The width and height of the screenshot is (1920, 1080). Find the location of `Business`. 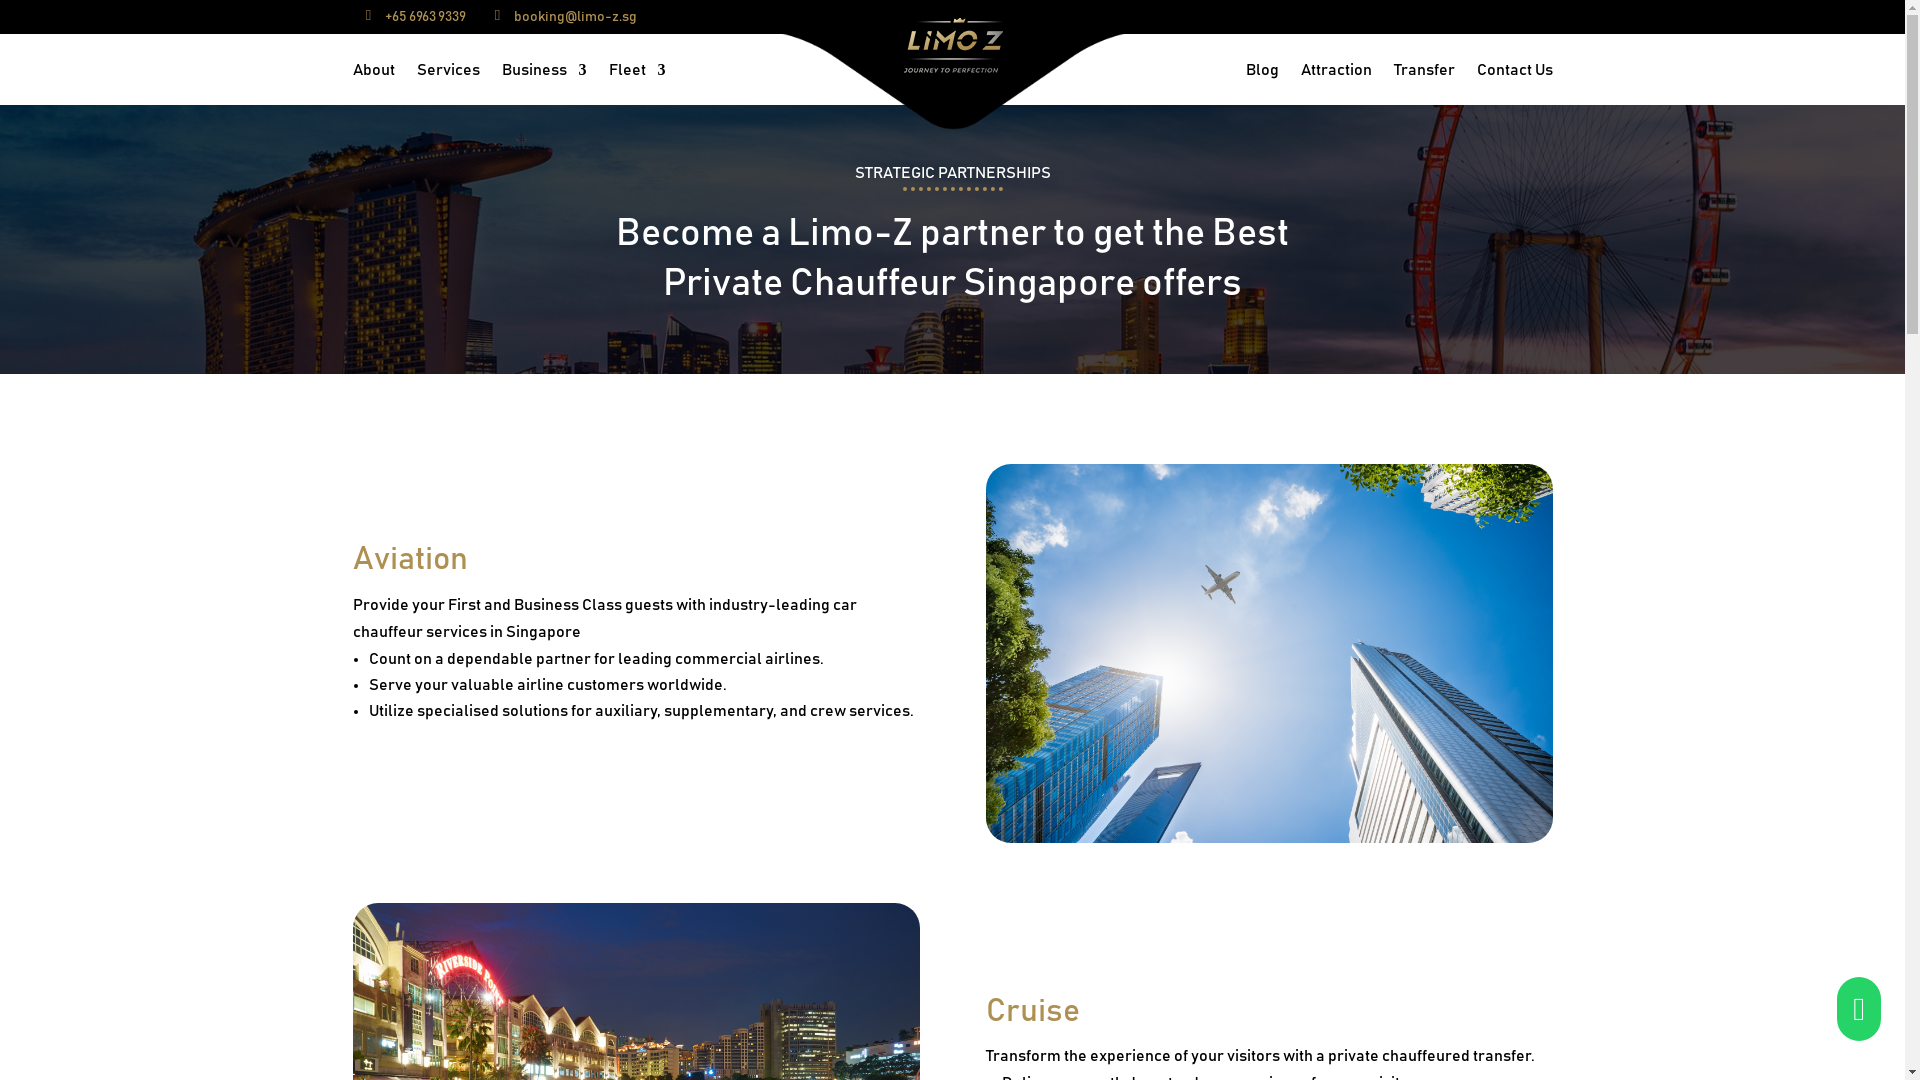

Business is located at coordinates (544, 74).